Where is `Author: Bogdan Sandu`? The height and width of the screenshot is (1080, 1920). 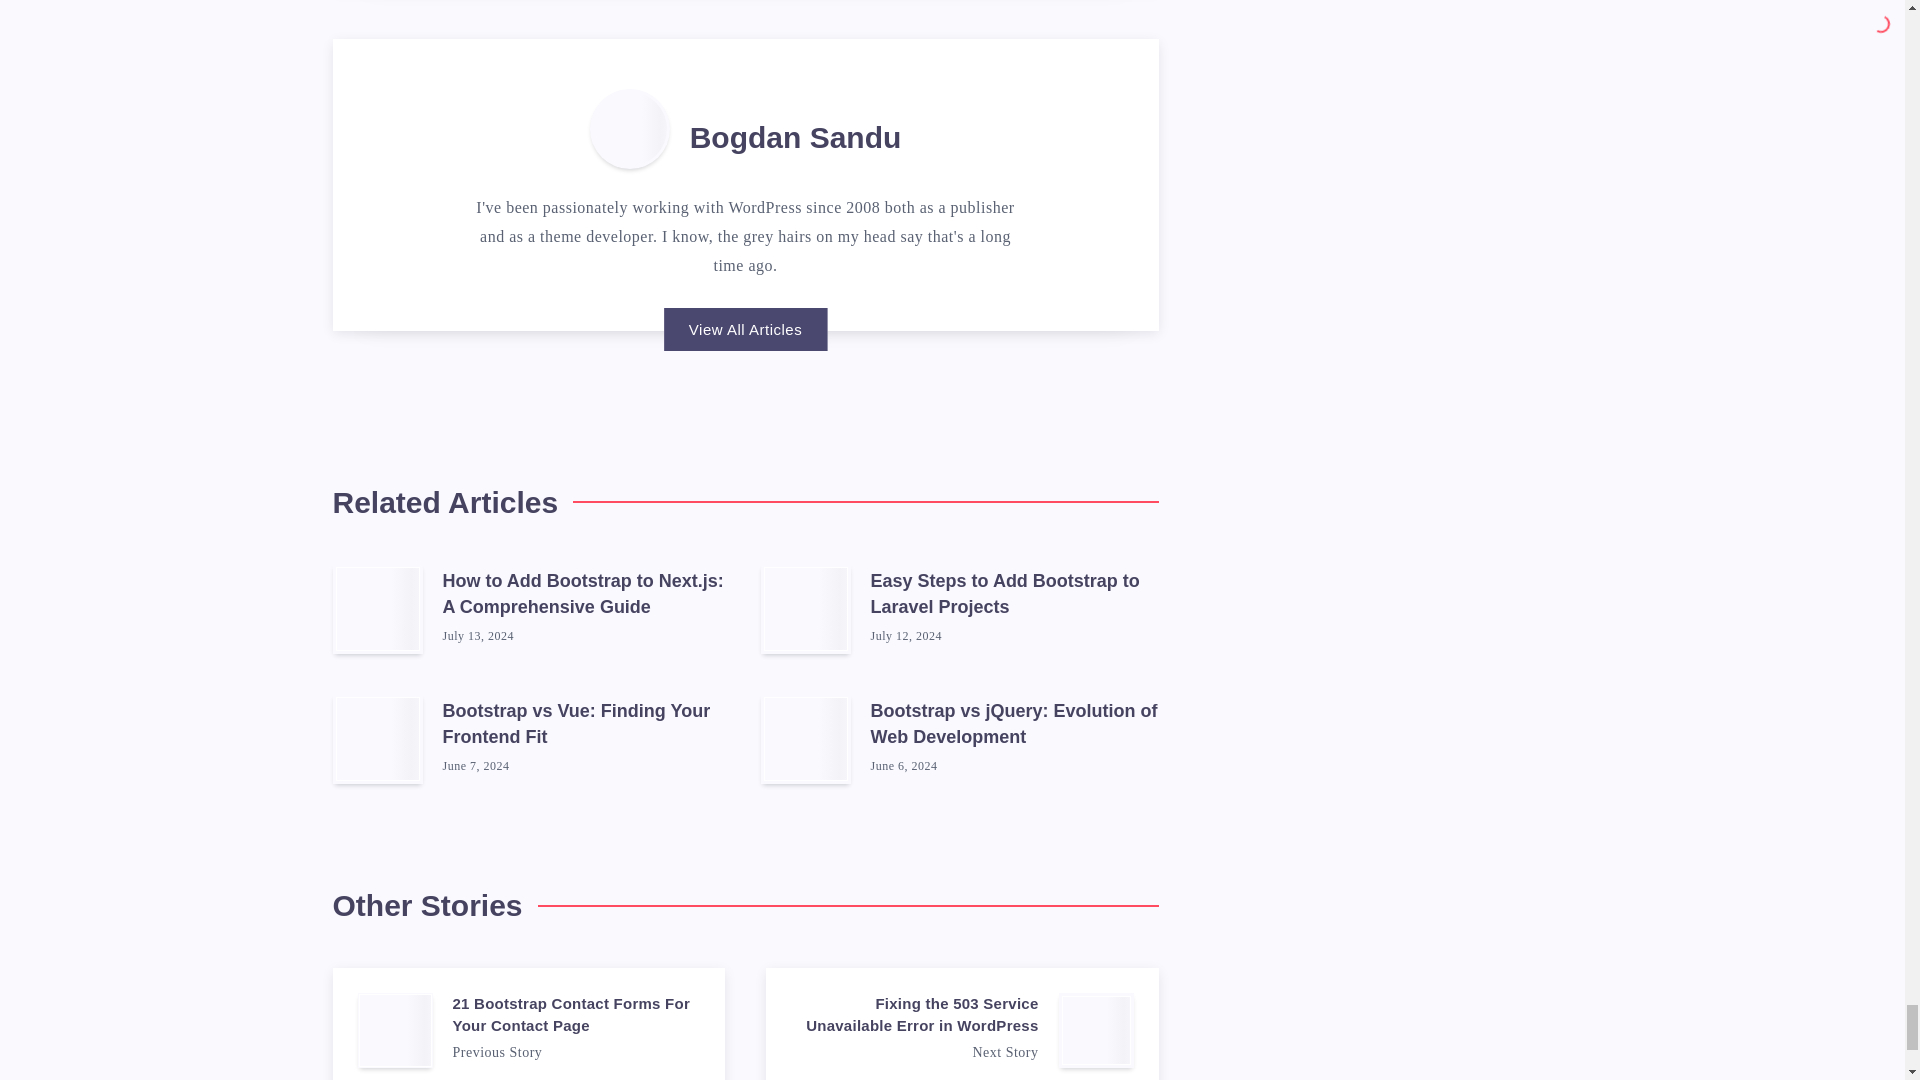
Author: Bogdan Sandu is located at coordinates (630, 128).